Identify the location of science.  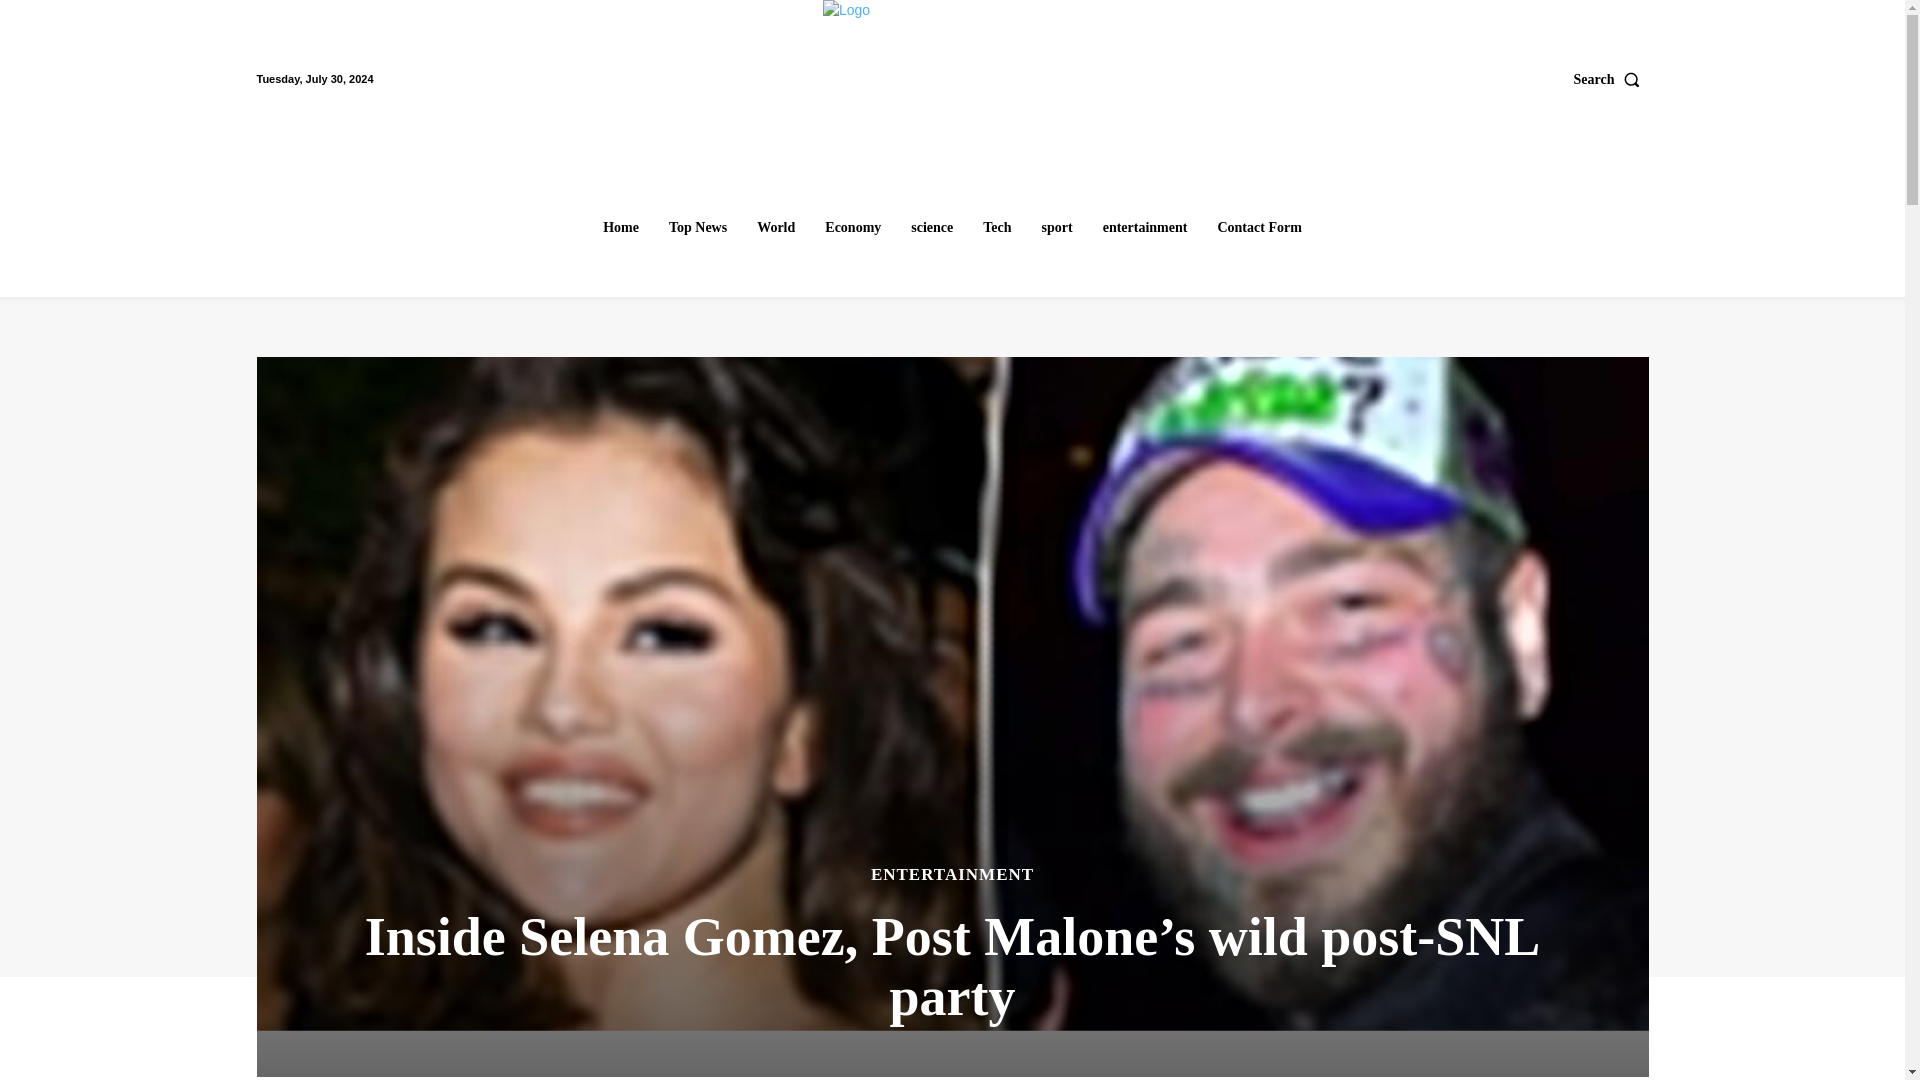
(932, 228).